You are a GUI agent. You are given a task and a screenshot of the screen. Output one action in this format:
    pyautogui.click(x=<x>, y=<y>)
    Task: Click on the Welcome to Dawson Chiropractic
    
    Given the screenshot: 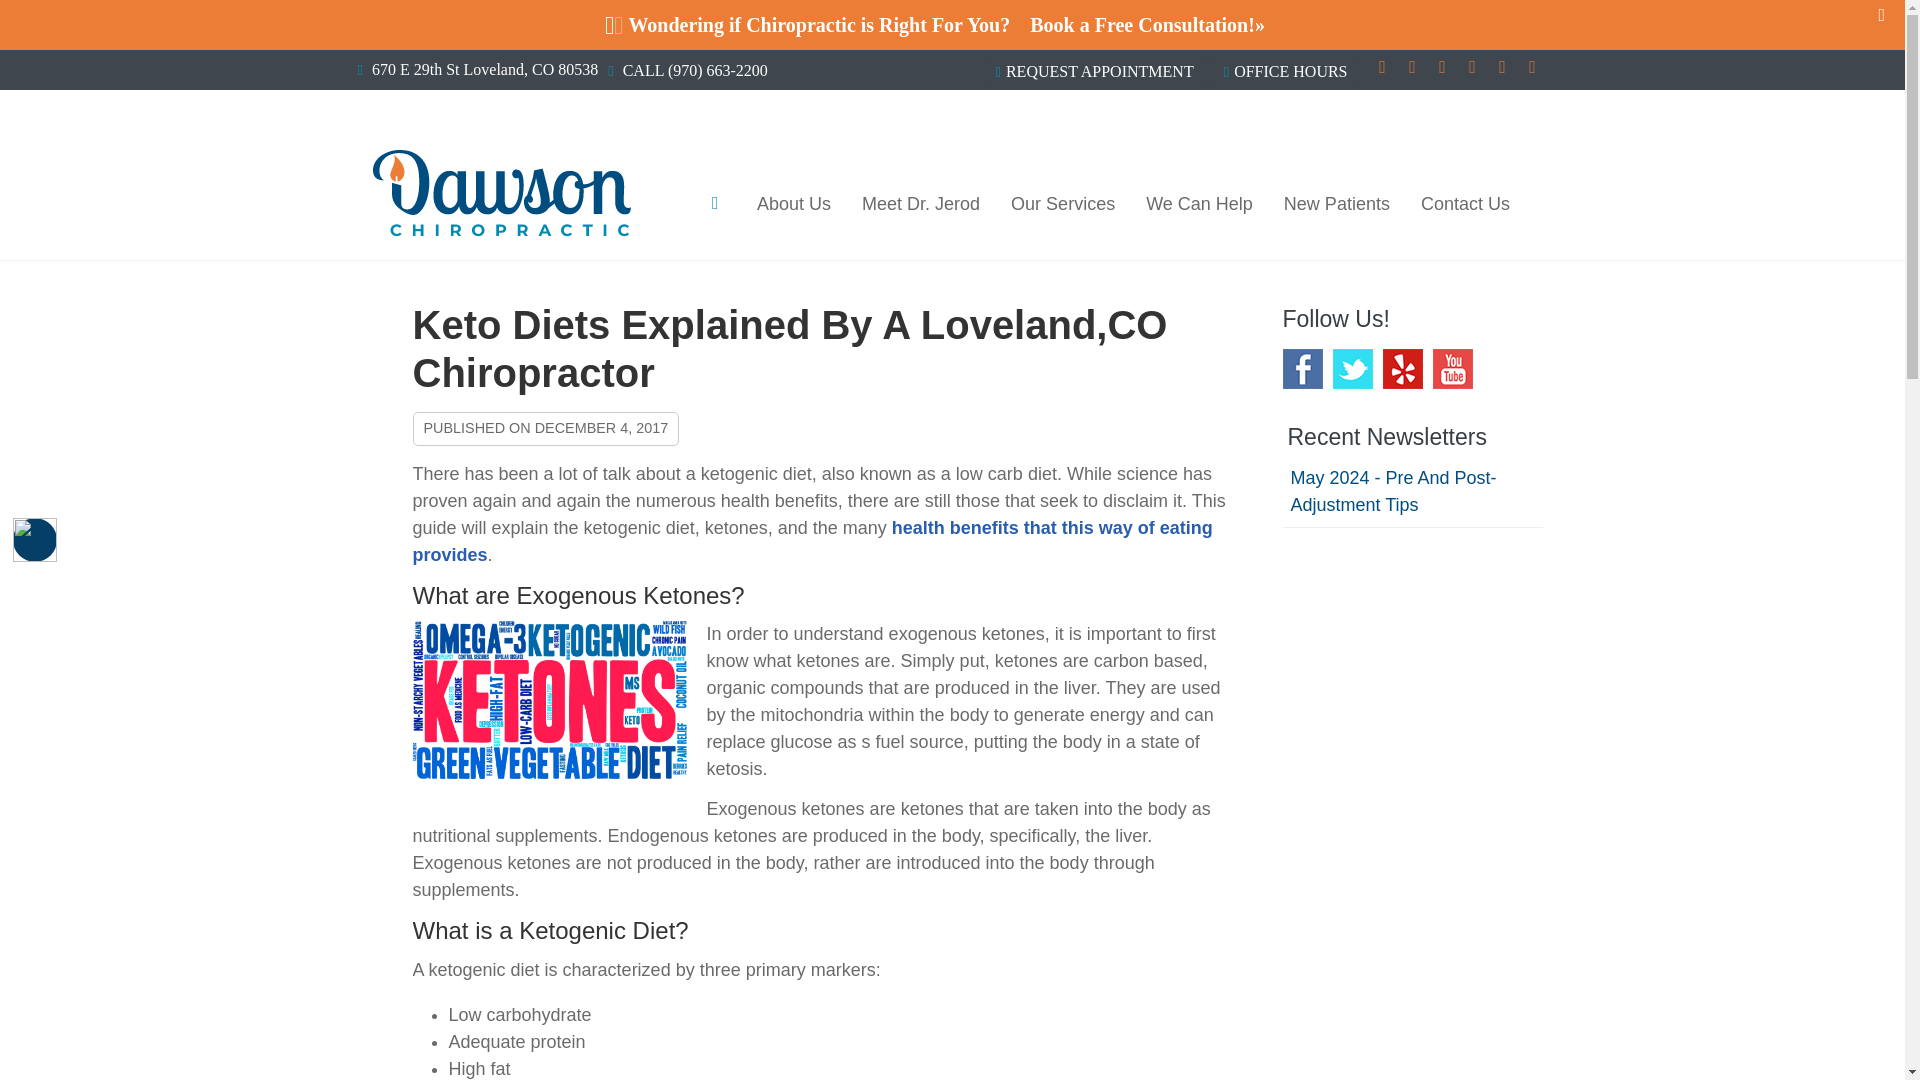 What is the action you would take?
    pyautogui.click(x=500, y=230)
    